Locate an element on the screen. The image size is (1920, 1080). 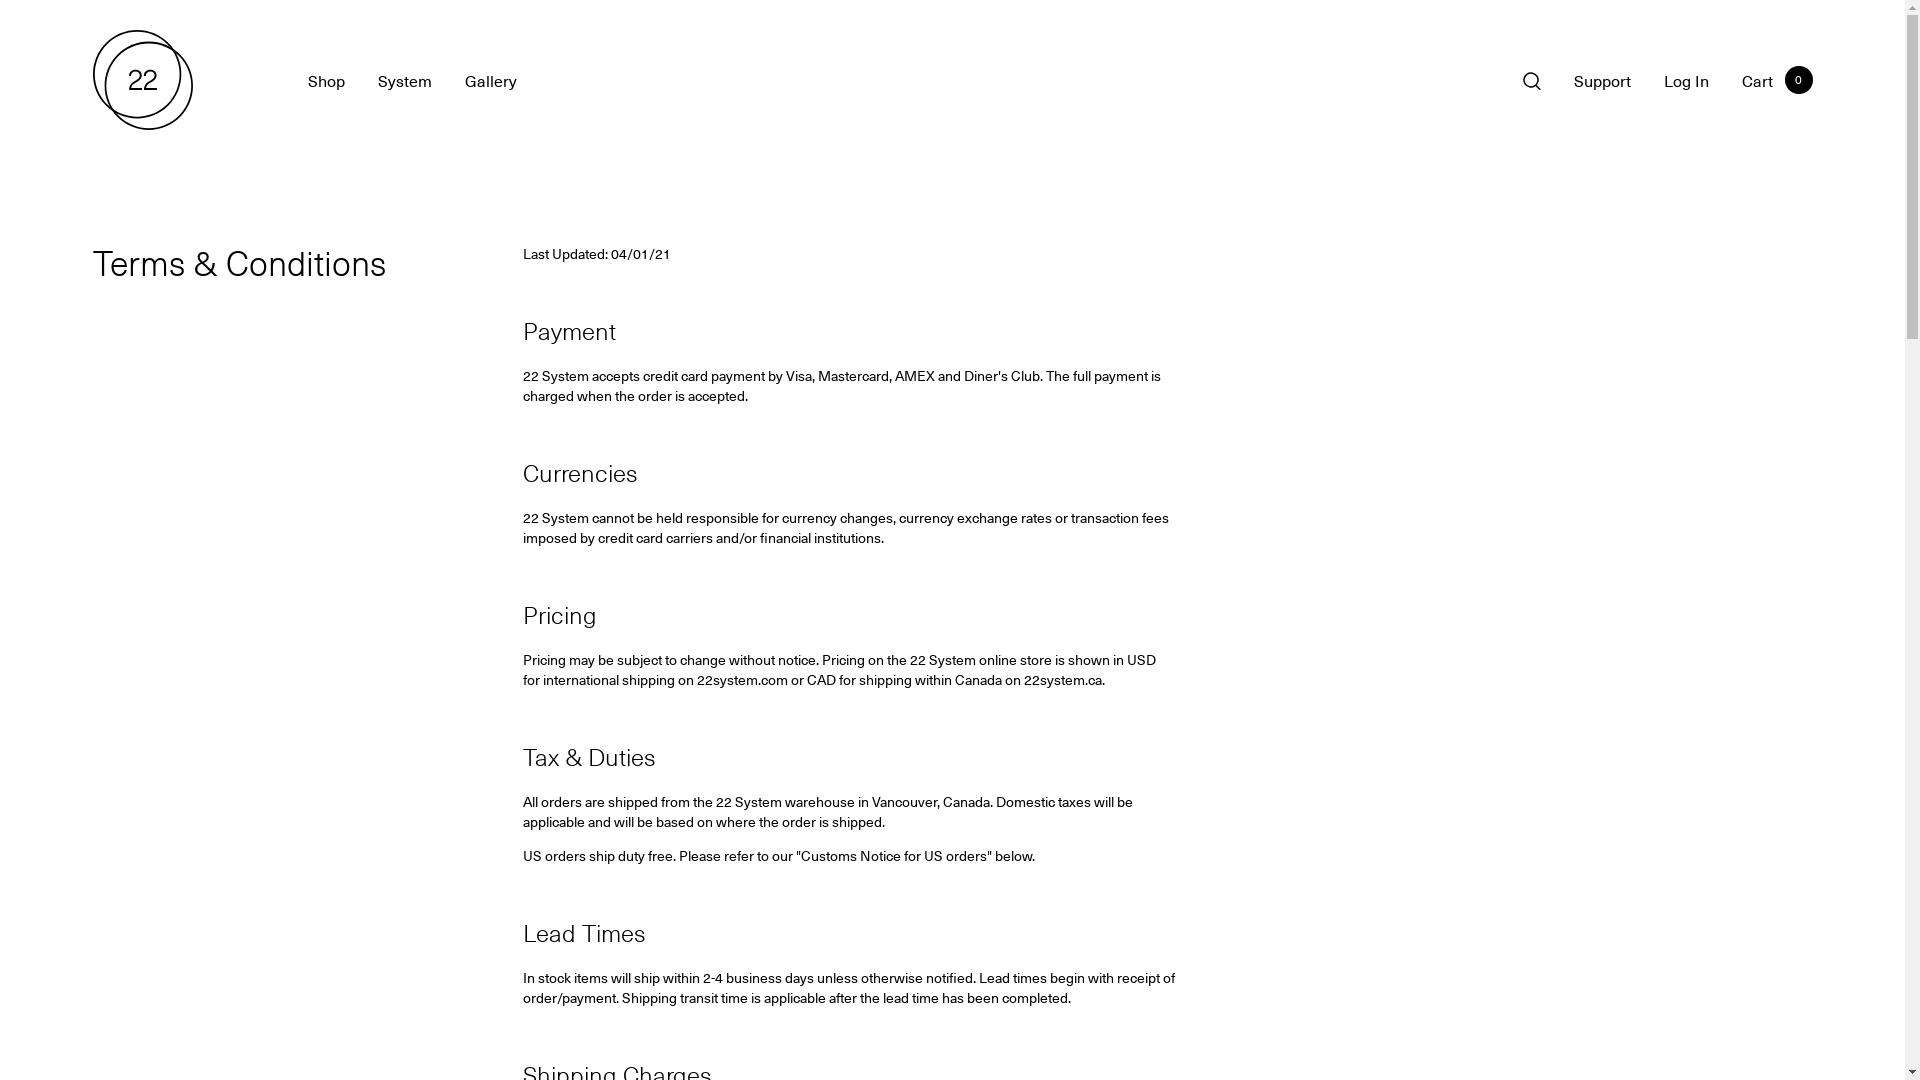
Cart is located at coordinates (1758, 79).